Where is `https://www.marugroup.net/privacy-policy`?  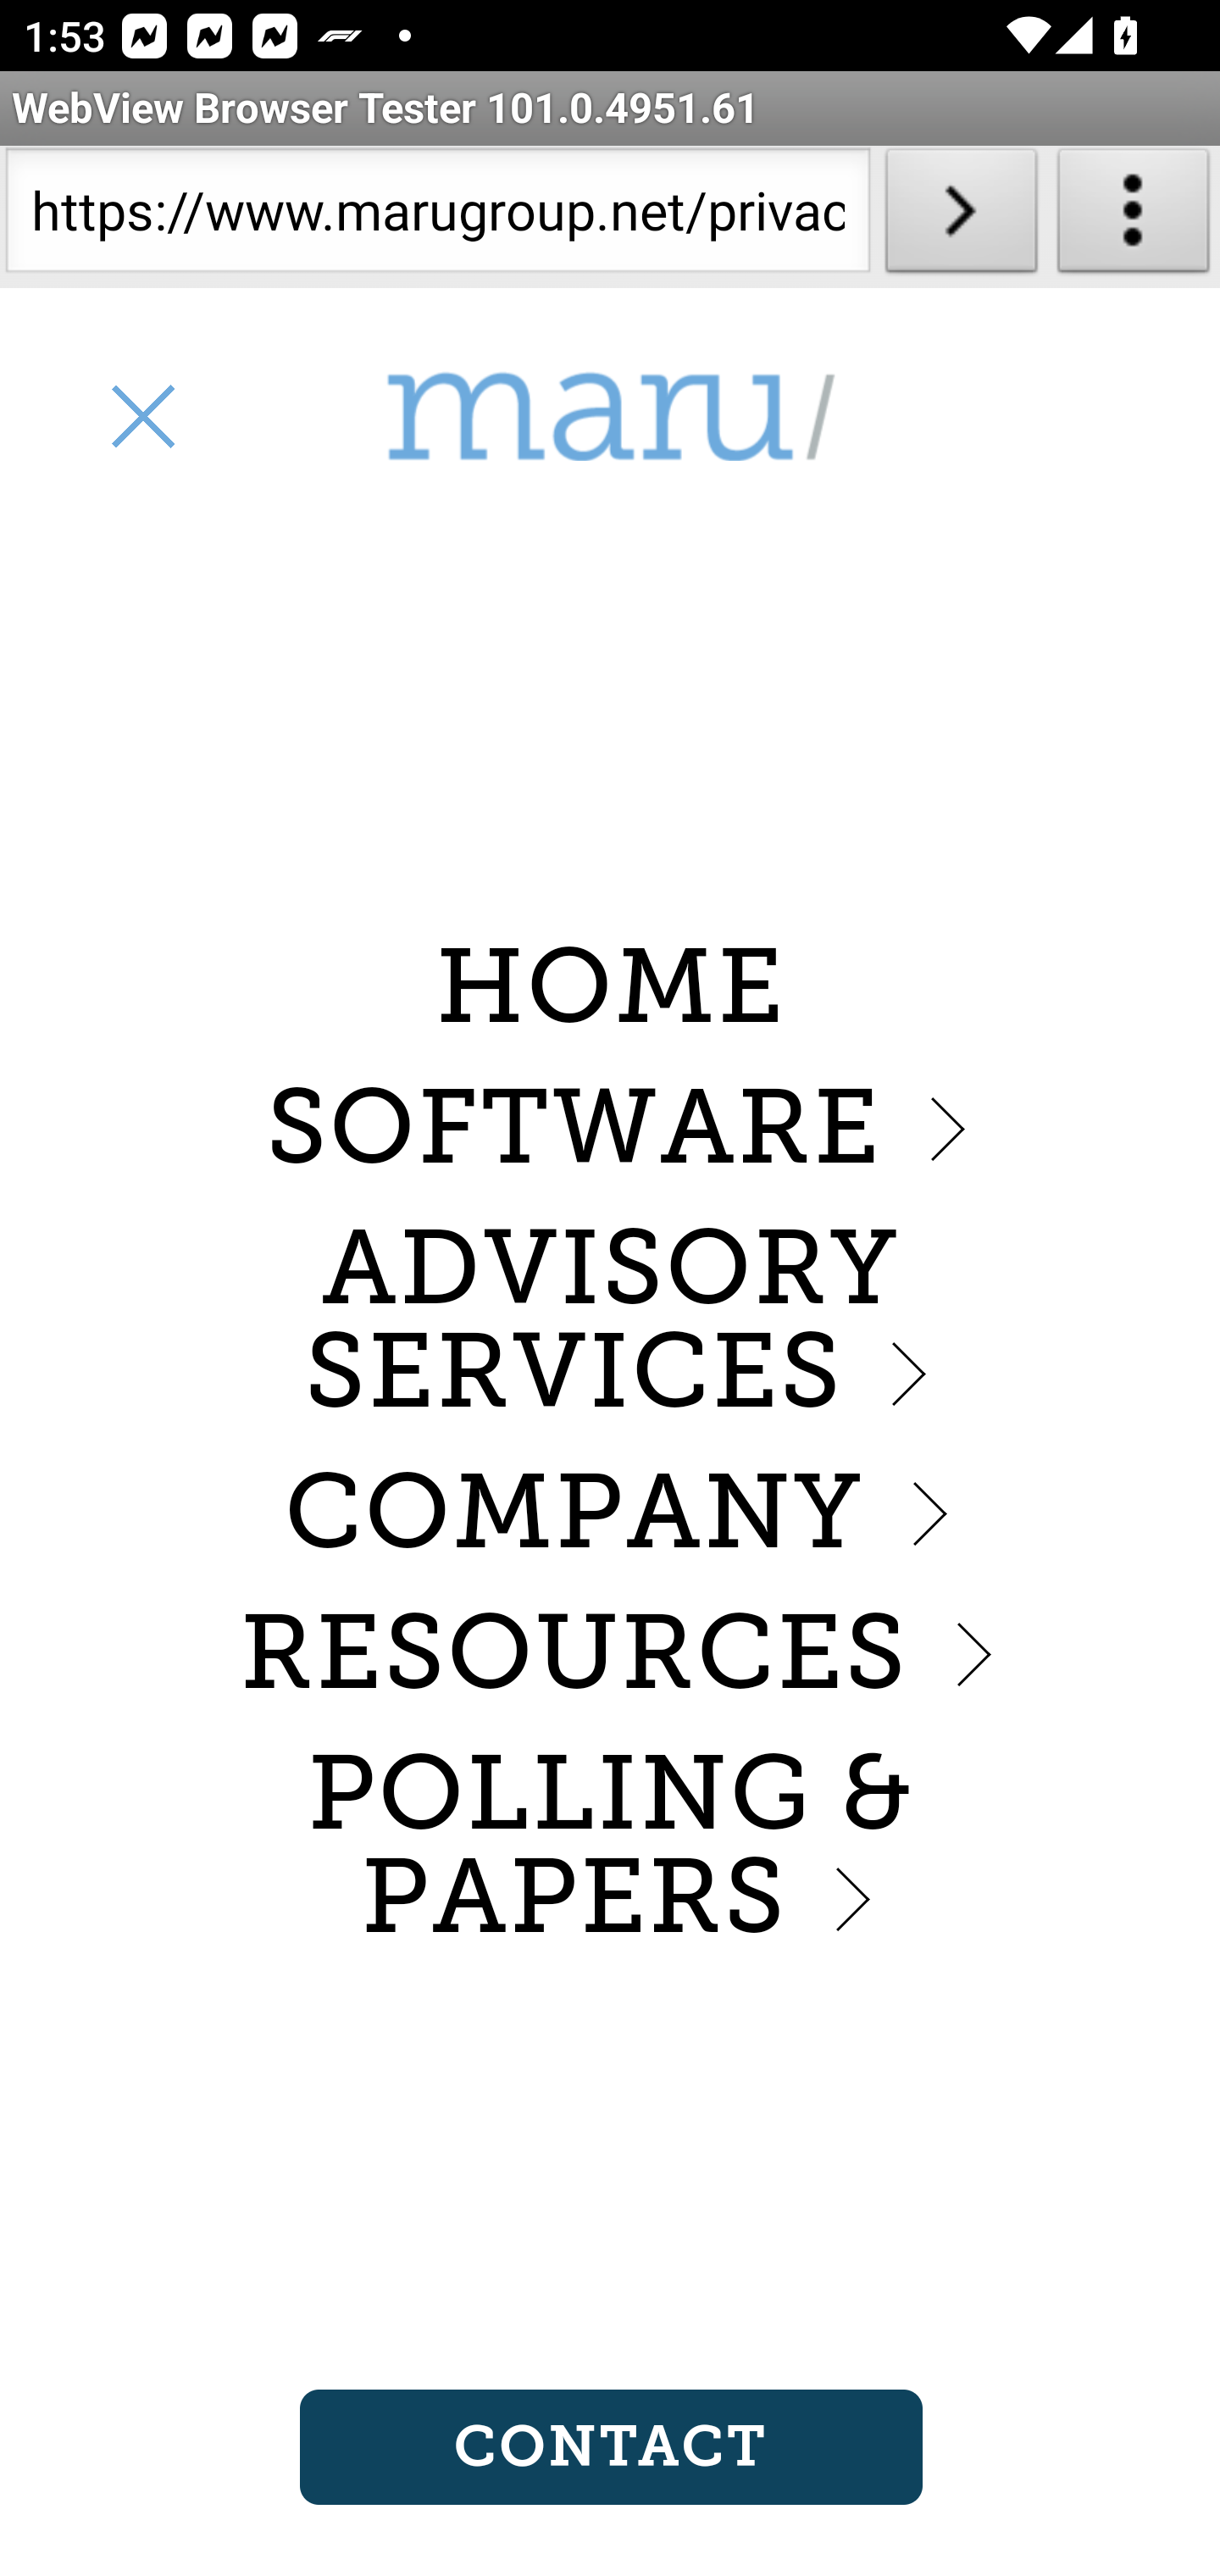
https://www.marugroup.net/privacy-policy is located at coordinates (437, 217).